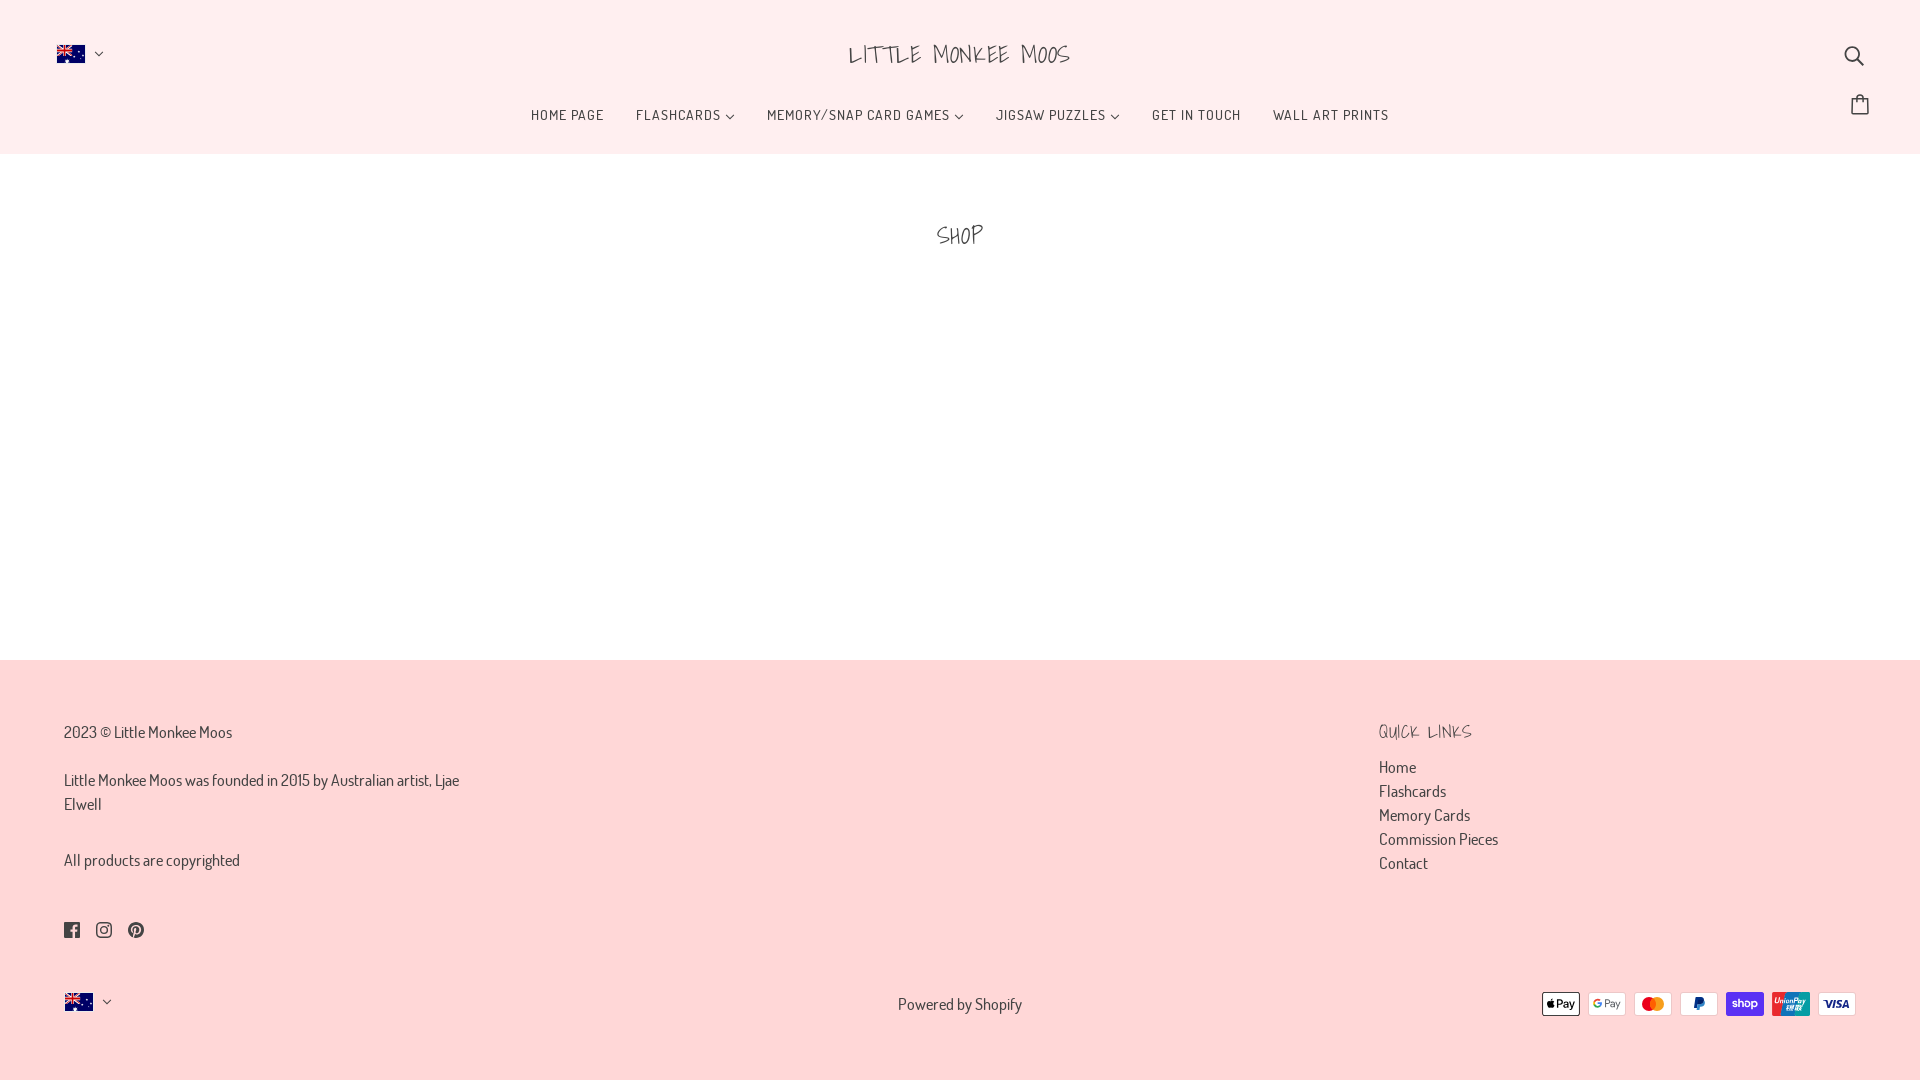 This screenshot has height=1080, width=1920. I want to click on Memory Cards, so click(1424, 814).